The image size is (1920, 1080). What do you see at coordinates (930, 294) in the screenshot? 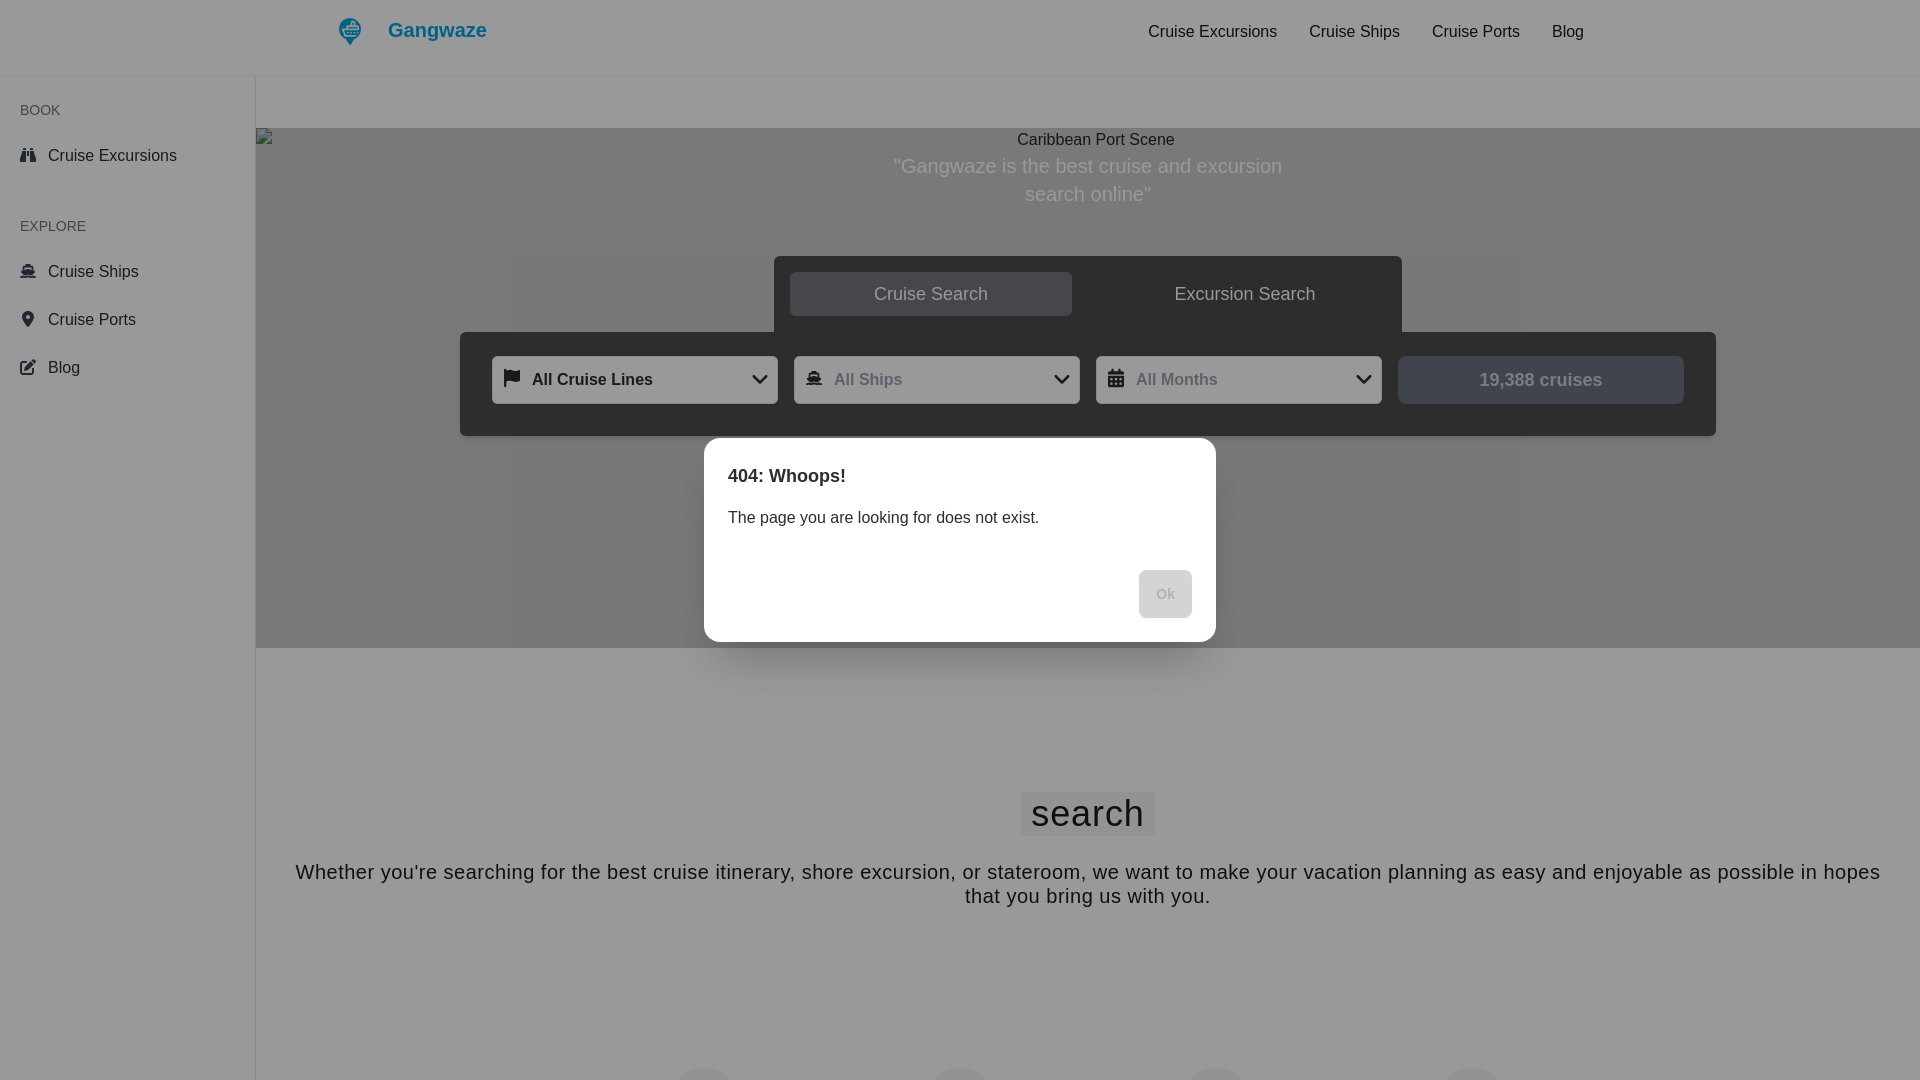
I see `Cruise Search` at bounding box center [930, 294].